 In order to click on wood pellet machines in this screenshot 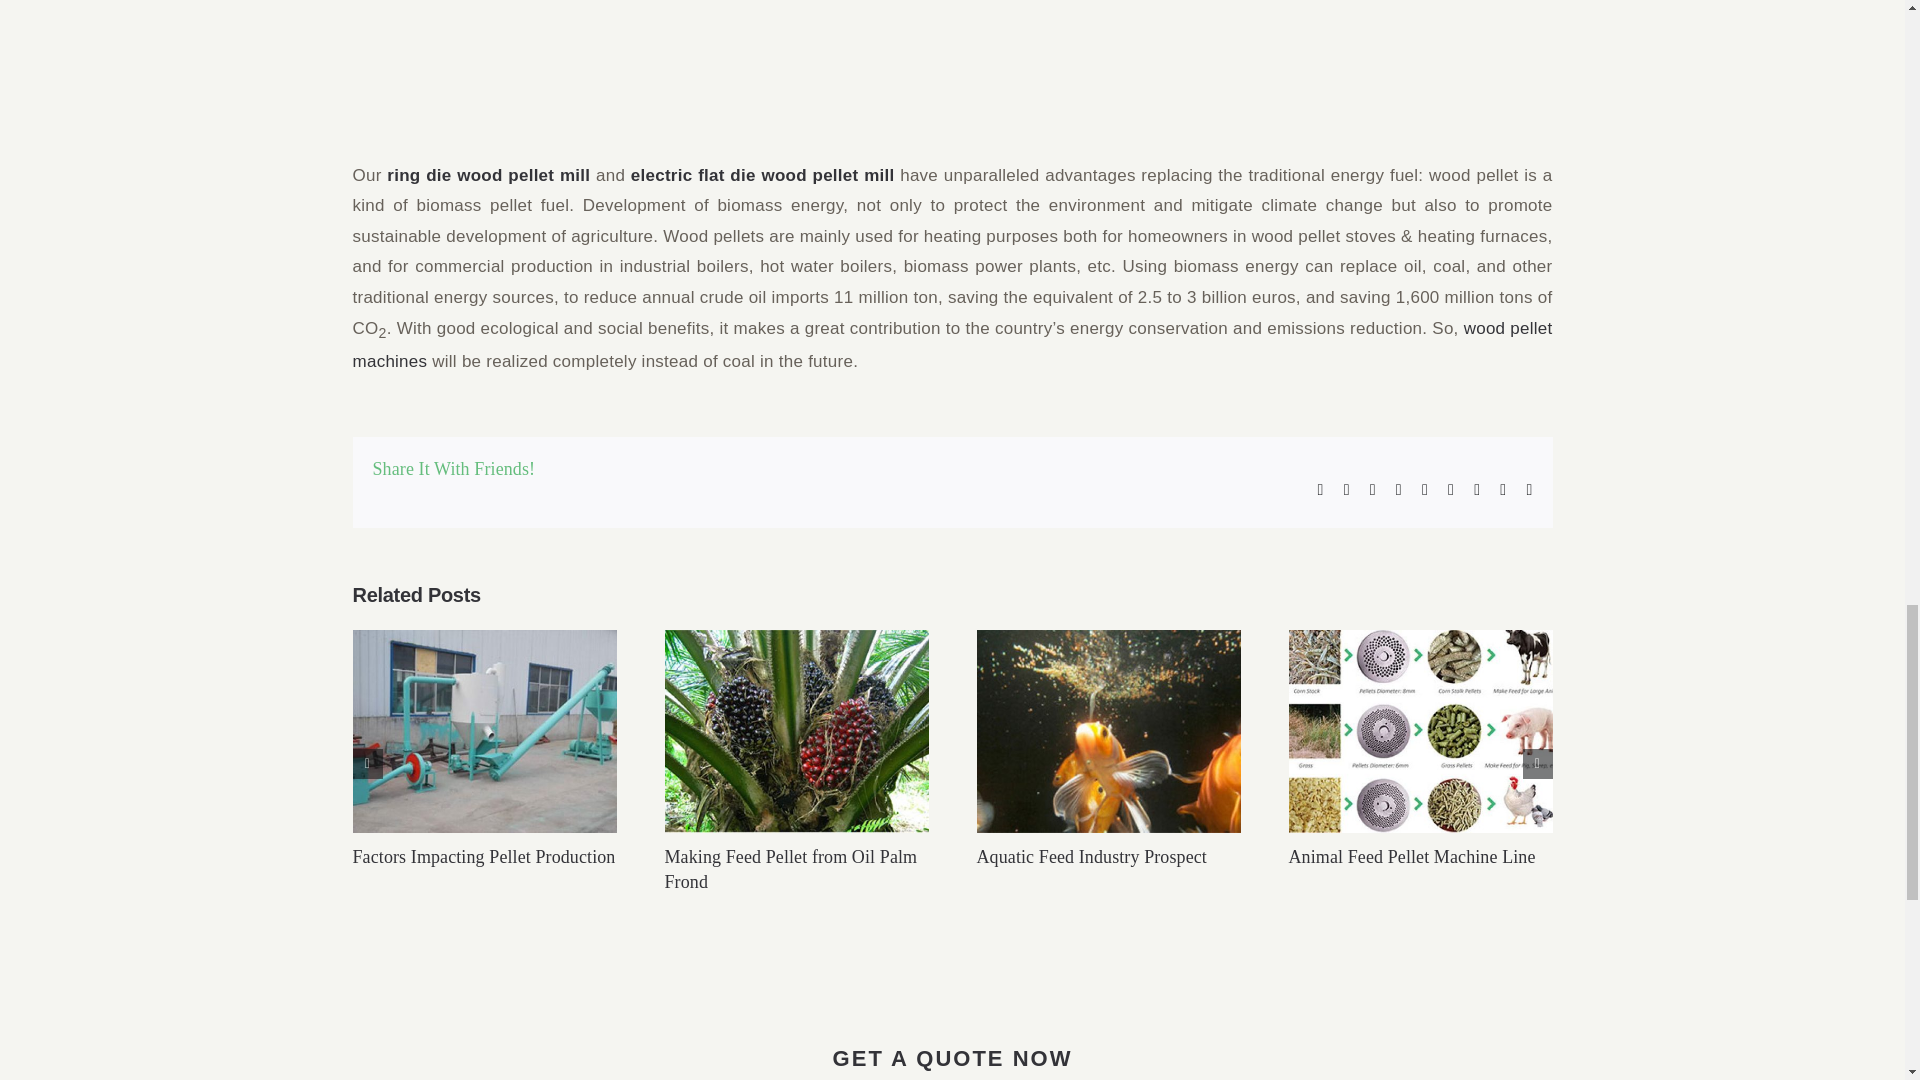, I will do `click(951, 344)`.